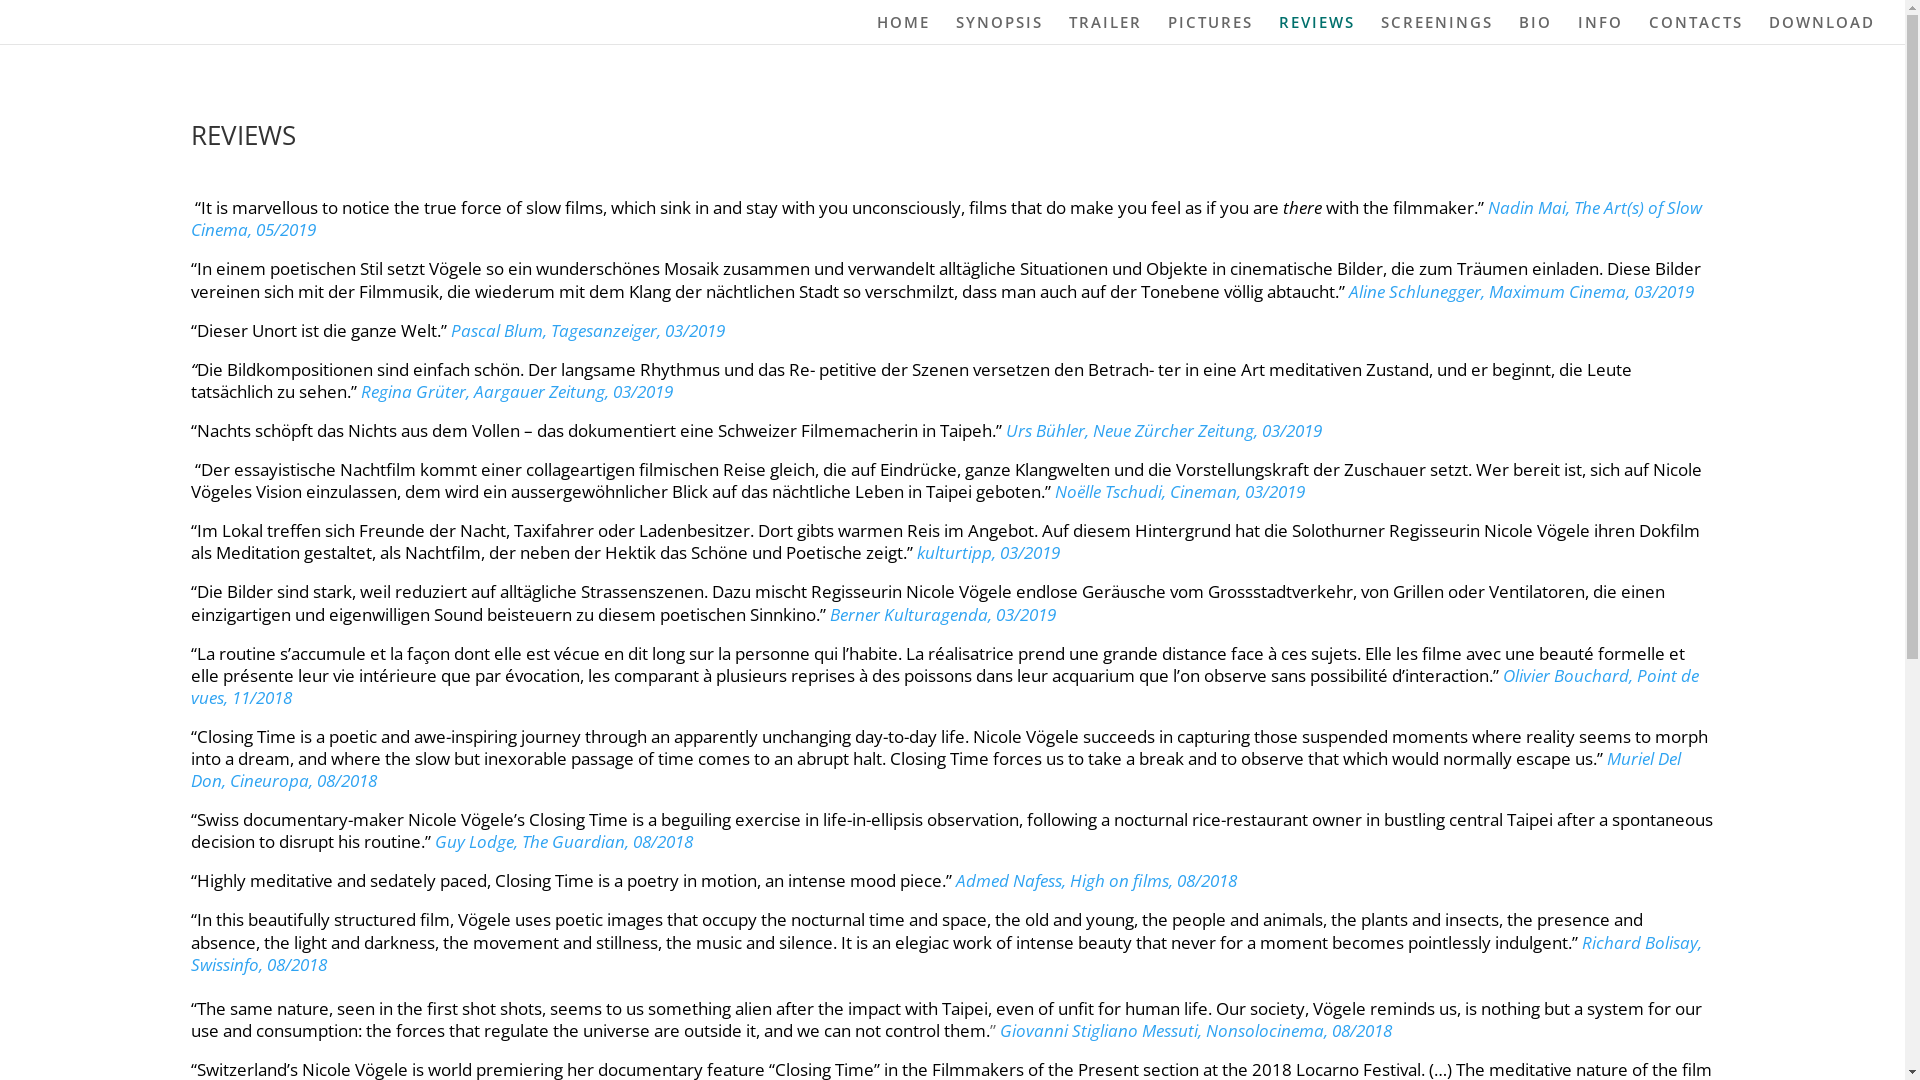  I want to click on Pascal Blum, Tagesanzeiger, 03/2019 , so click(589, 330).